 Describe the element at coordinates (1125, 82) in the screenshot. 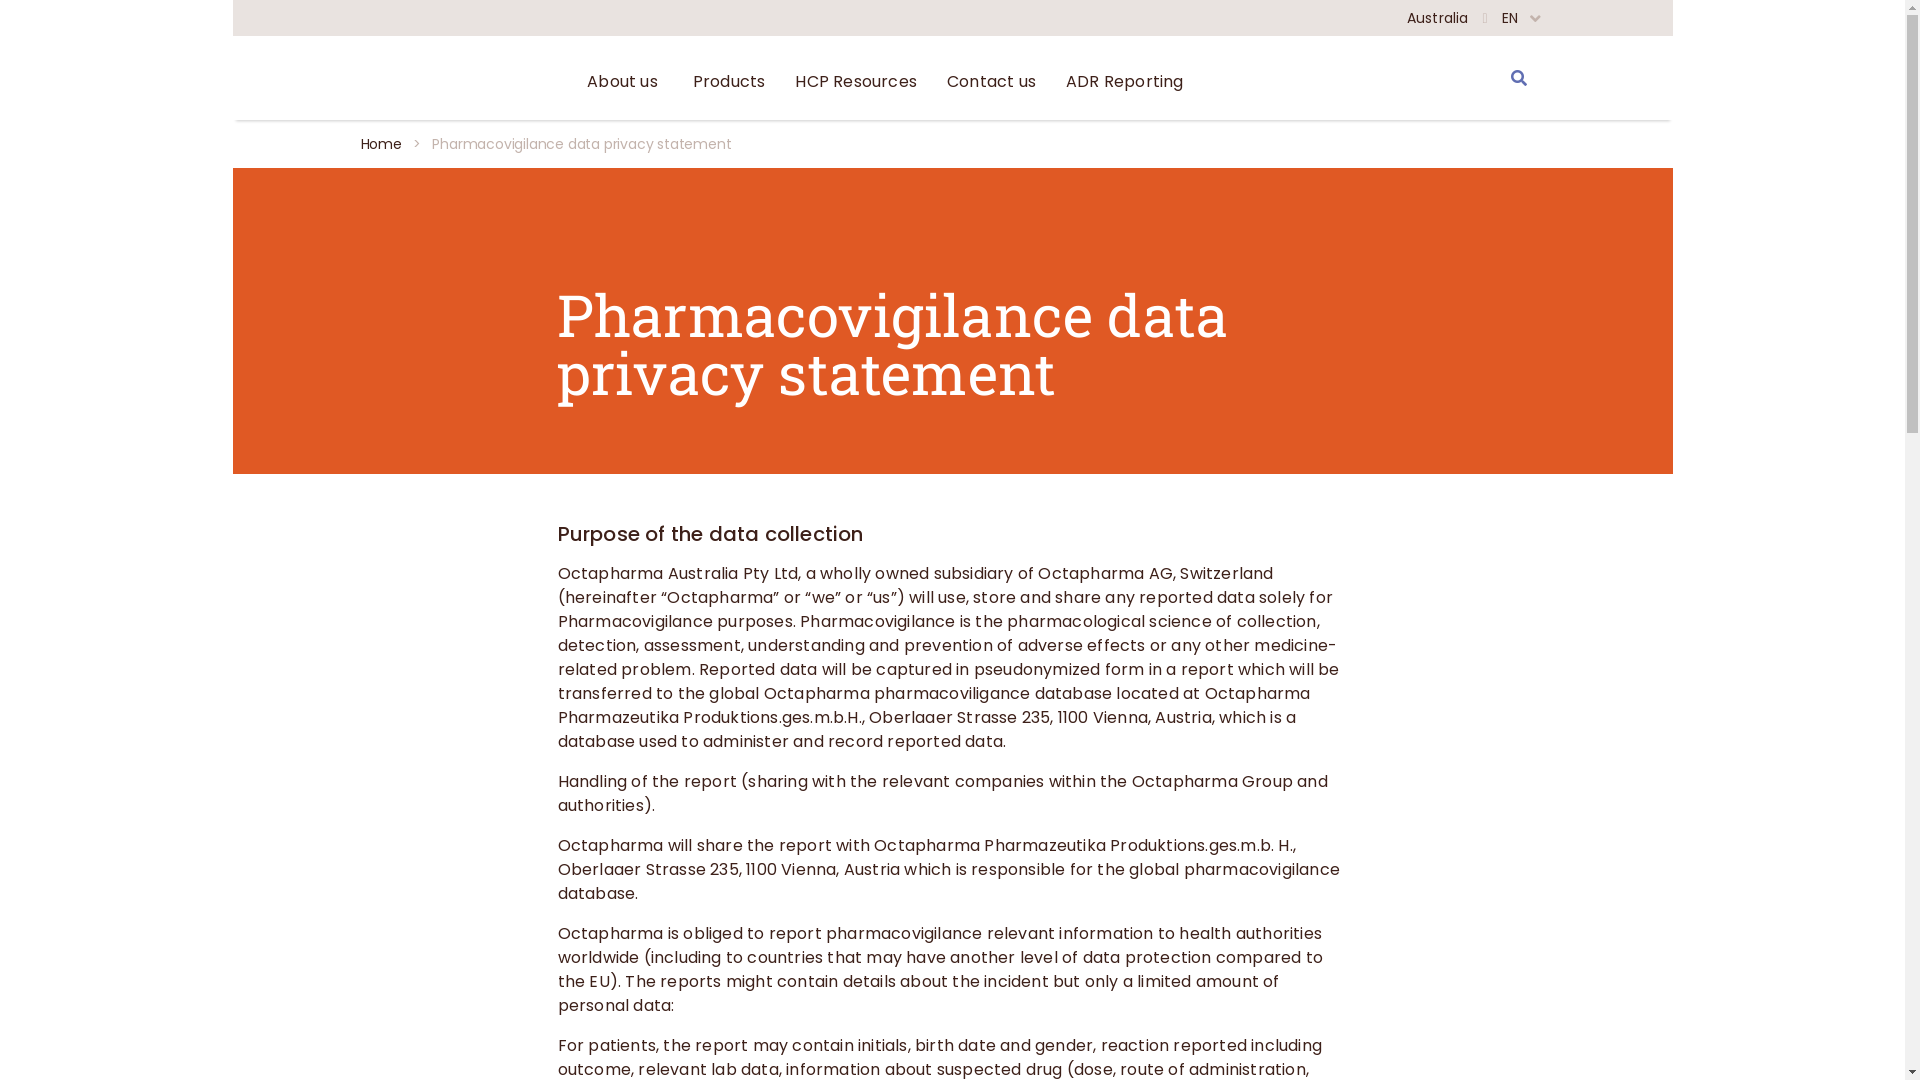

I see `ADR Reporting` at that location.